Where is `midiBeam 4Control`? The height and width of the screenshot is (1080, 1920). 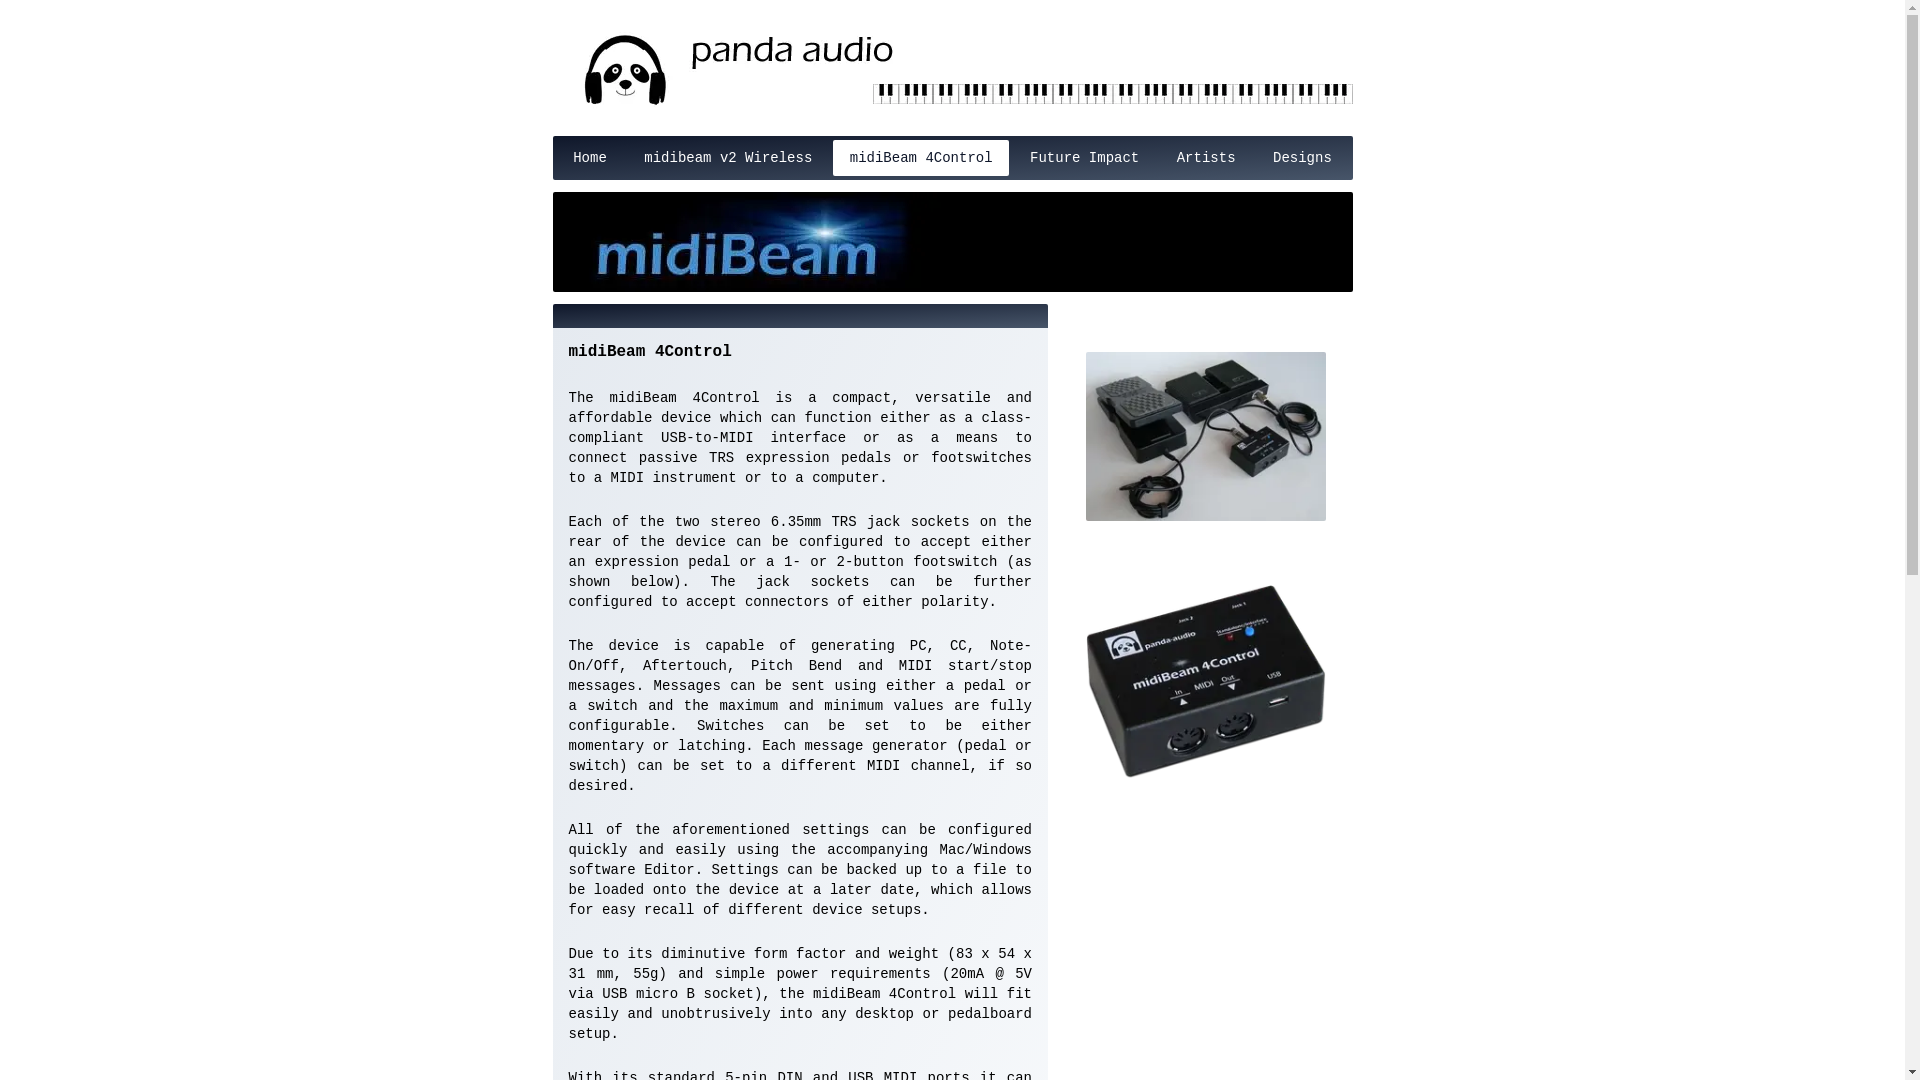 midiBeam 4Control is located at coordinates (921, 158).